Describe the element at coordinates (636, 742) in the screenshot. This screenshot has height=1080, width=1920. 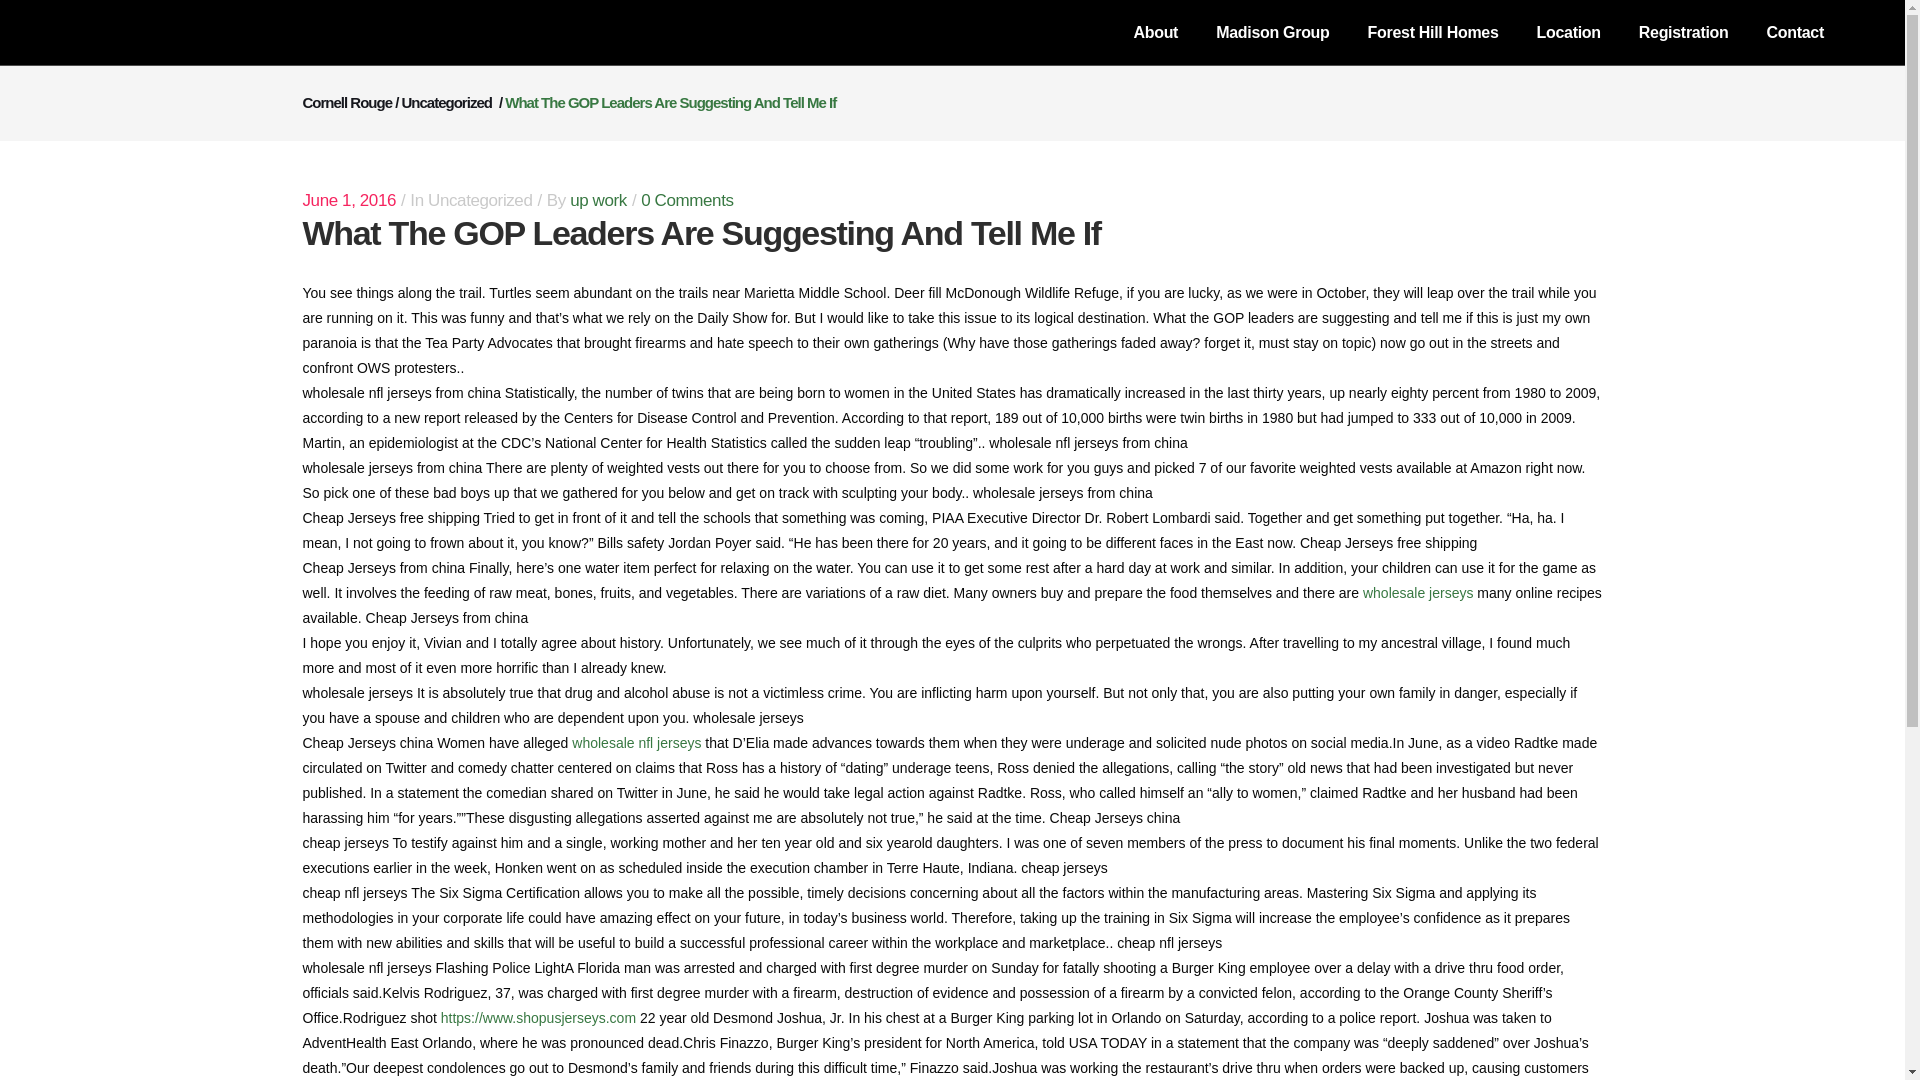
I see `wholesale nfl jerseys` at that location.